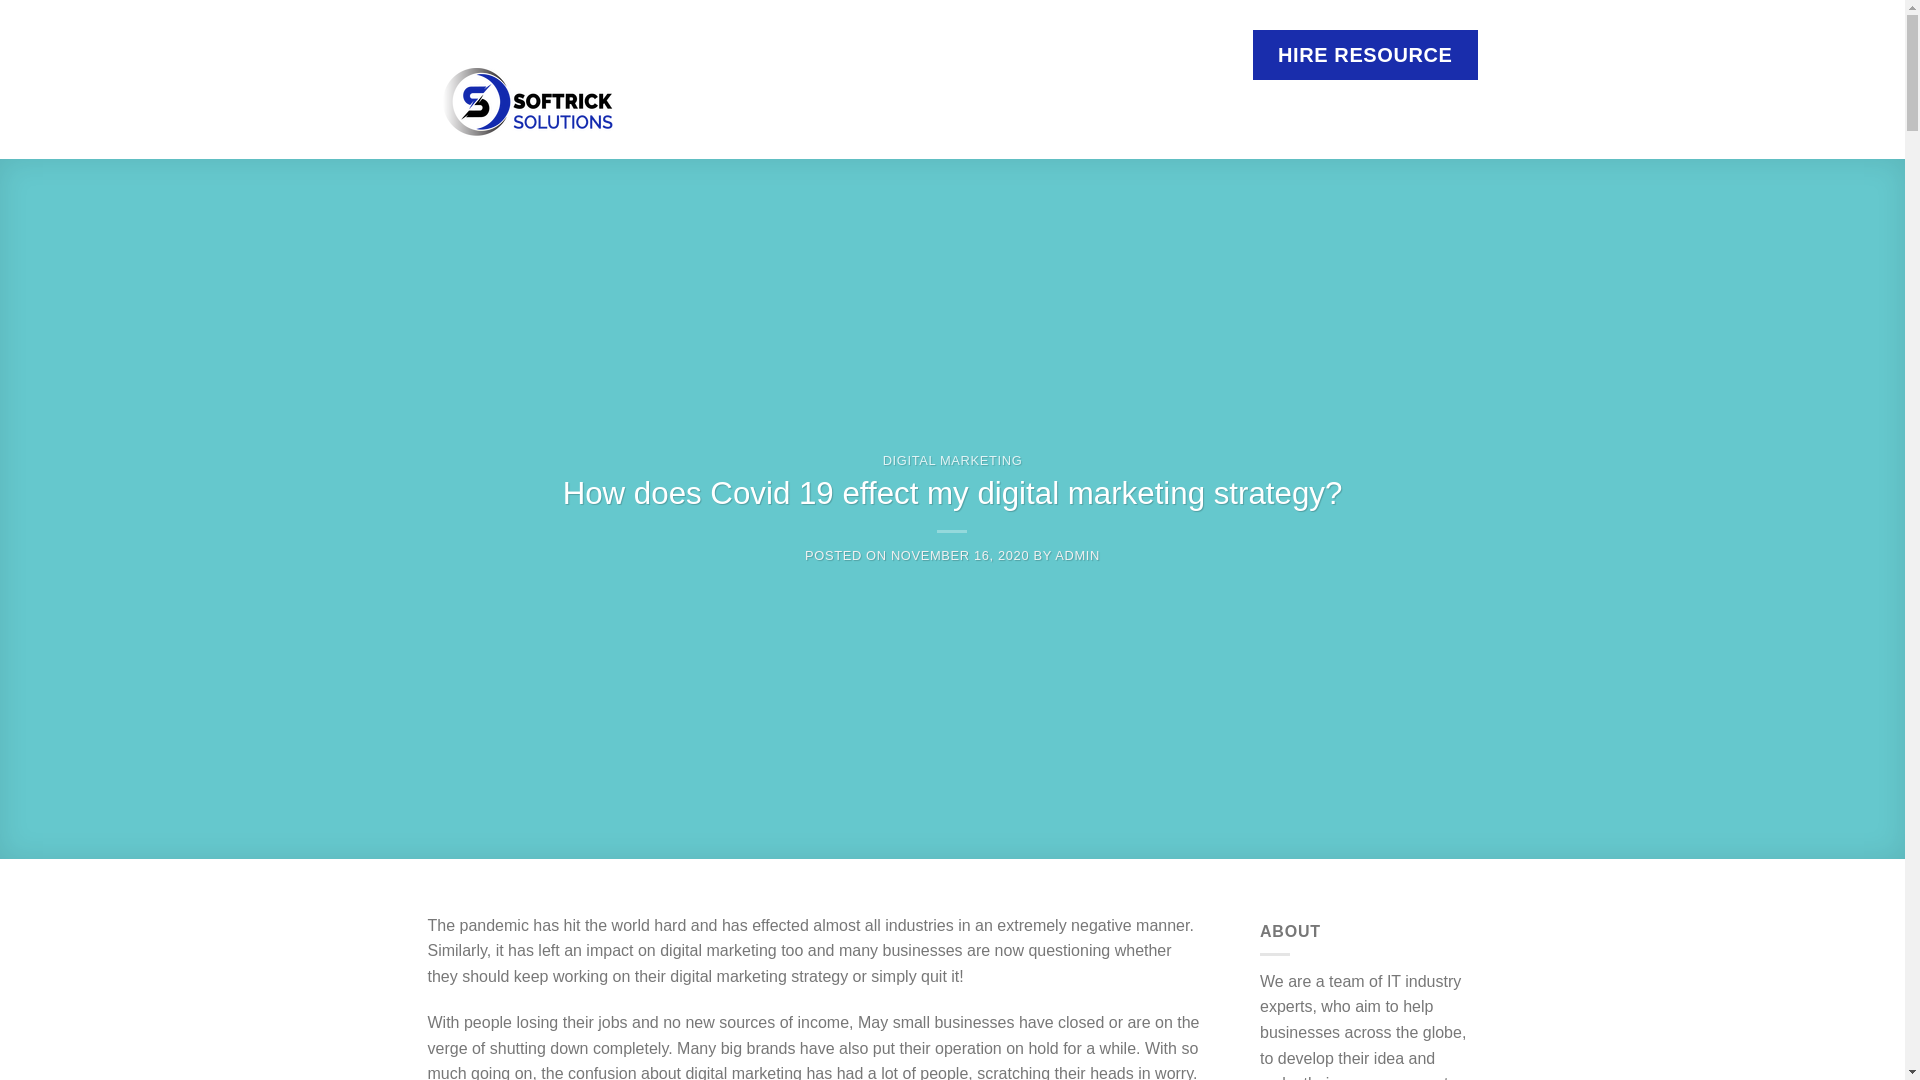 The image size is (1920, 1080). I want to click on HIRE RESOURCE, so click(1366, 54).